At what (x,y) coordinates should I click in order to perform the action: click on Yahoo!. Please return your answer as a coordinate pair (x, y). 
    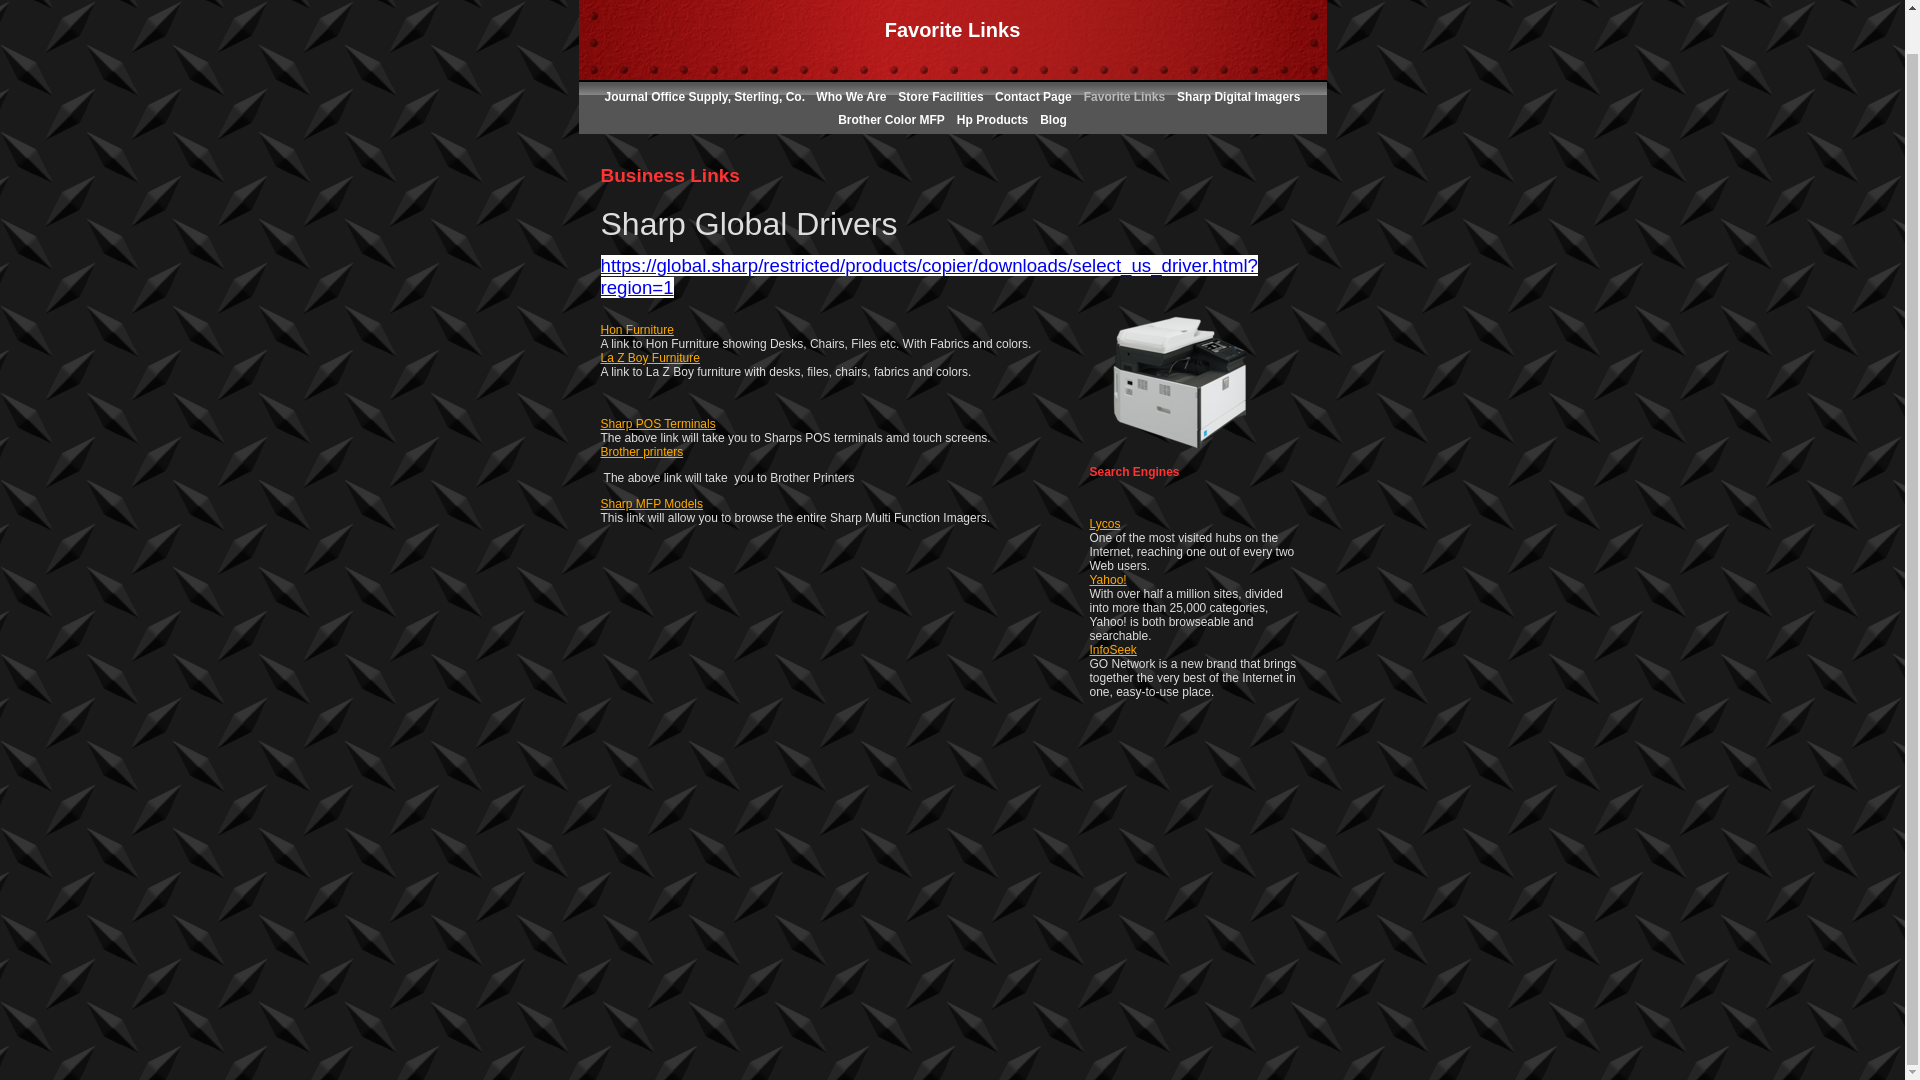
    Looking at the image, I should click on (1108, 580).